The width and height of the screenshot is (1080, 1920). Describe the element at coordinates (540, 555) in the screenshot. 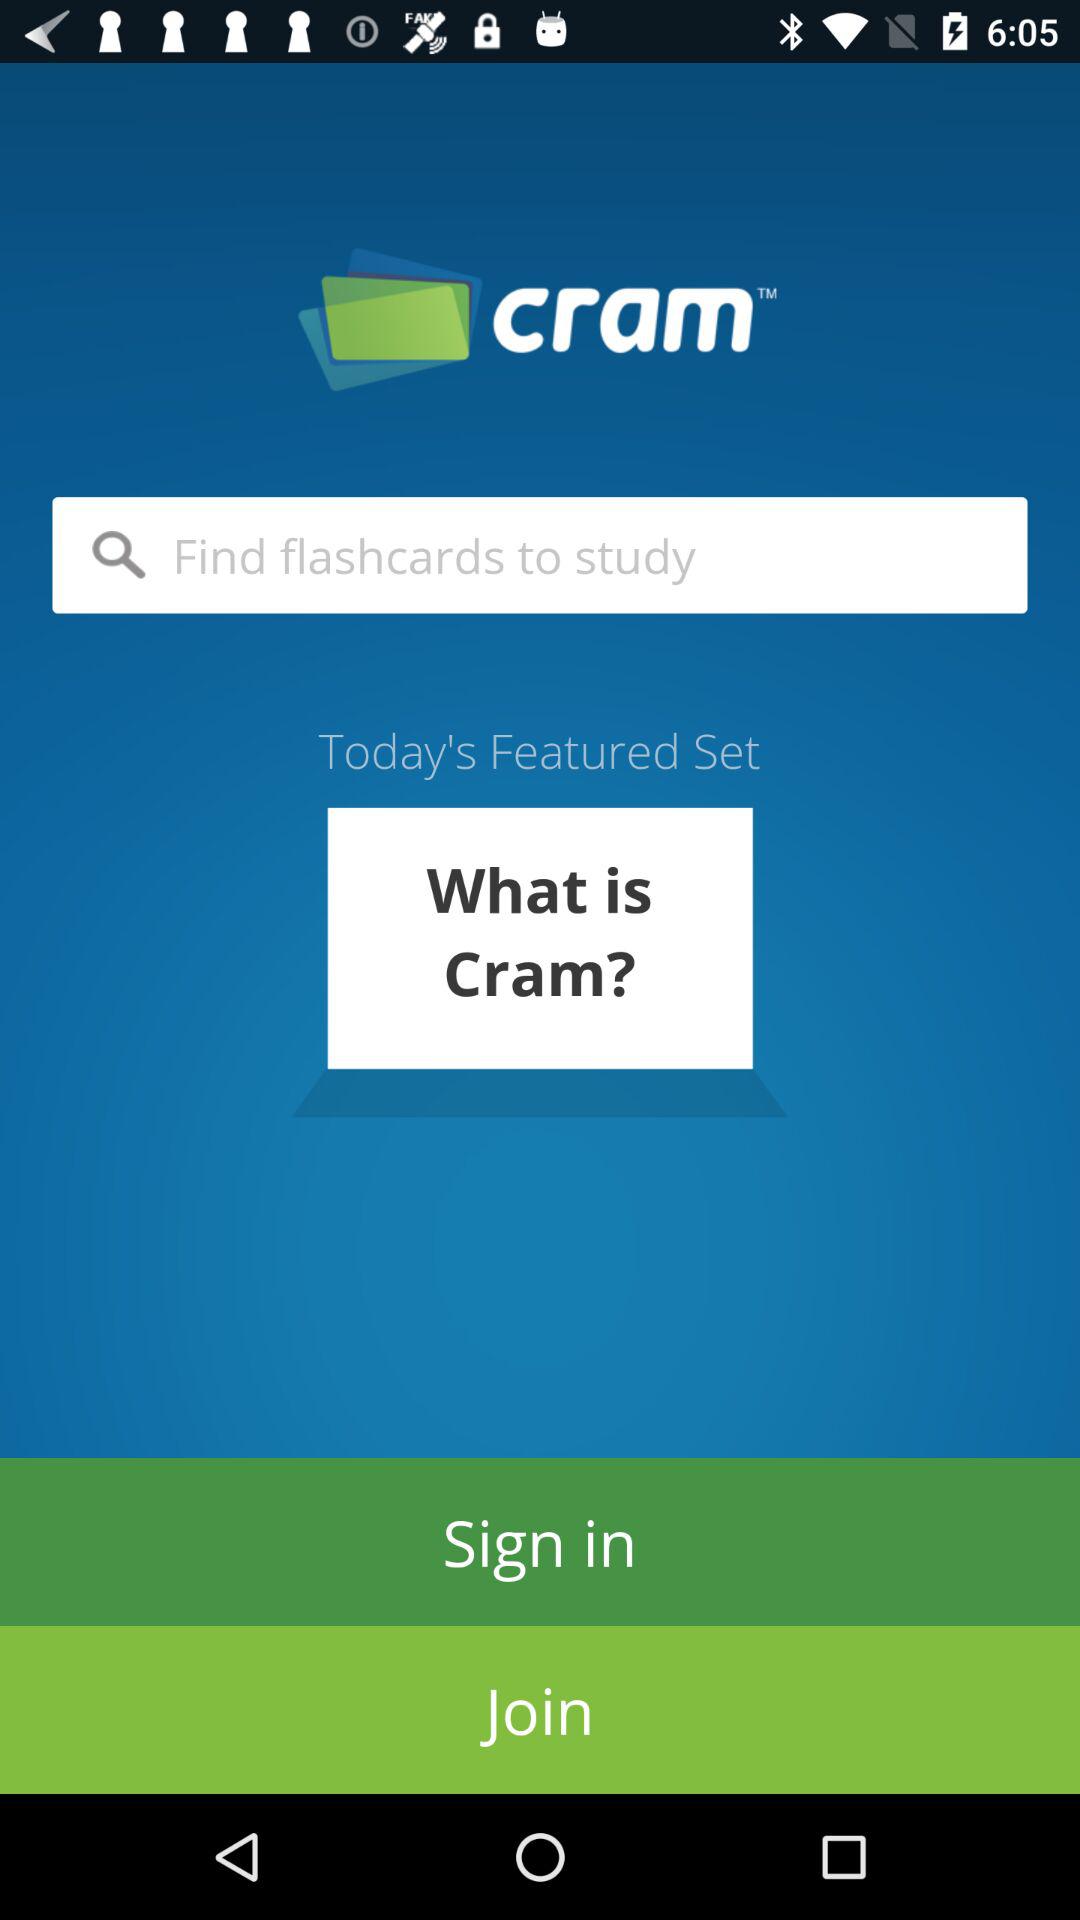

I see `launch icon above the today s featured item` at that location.